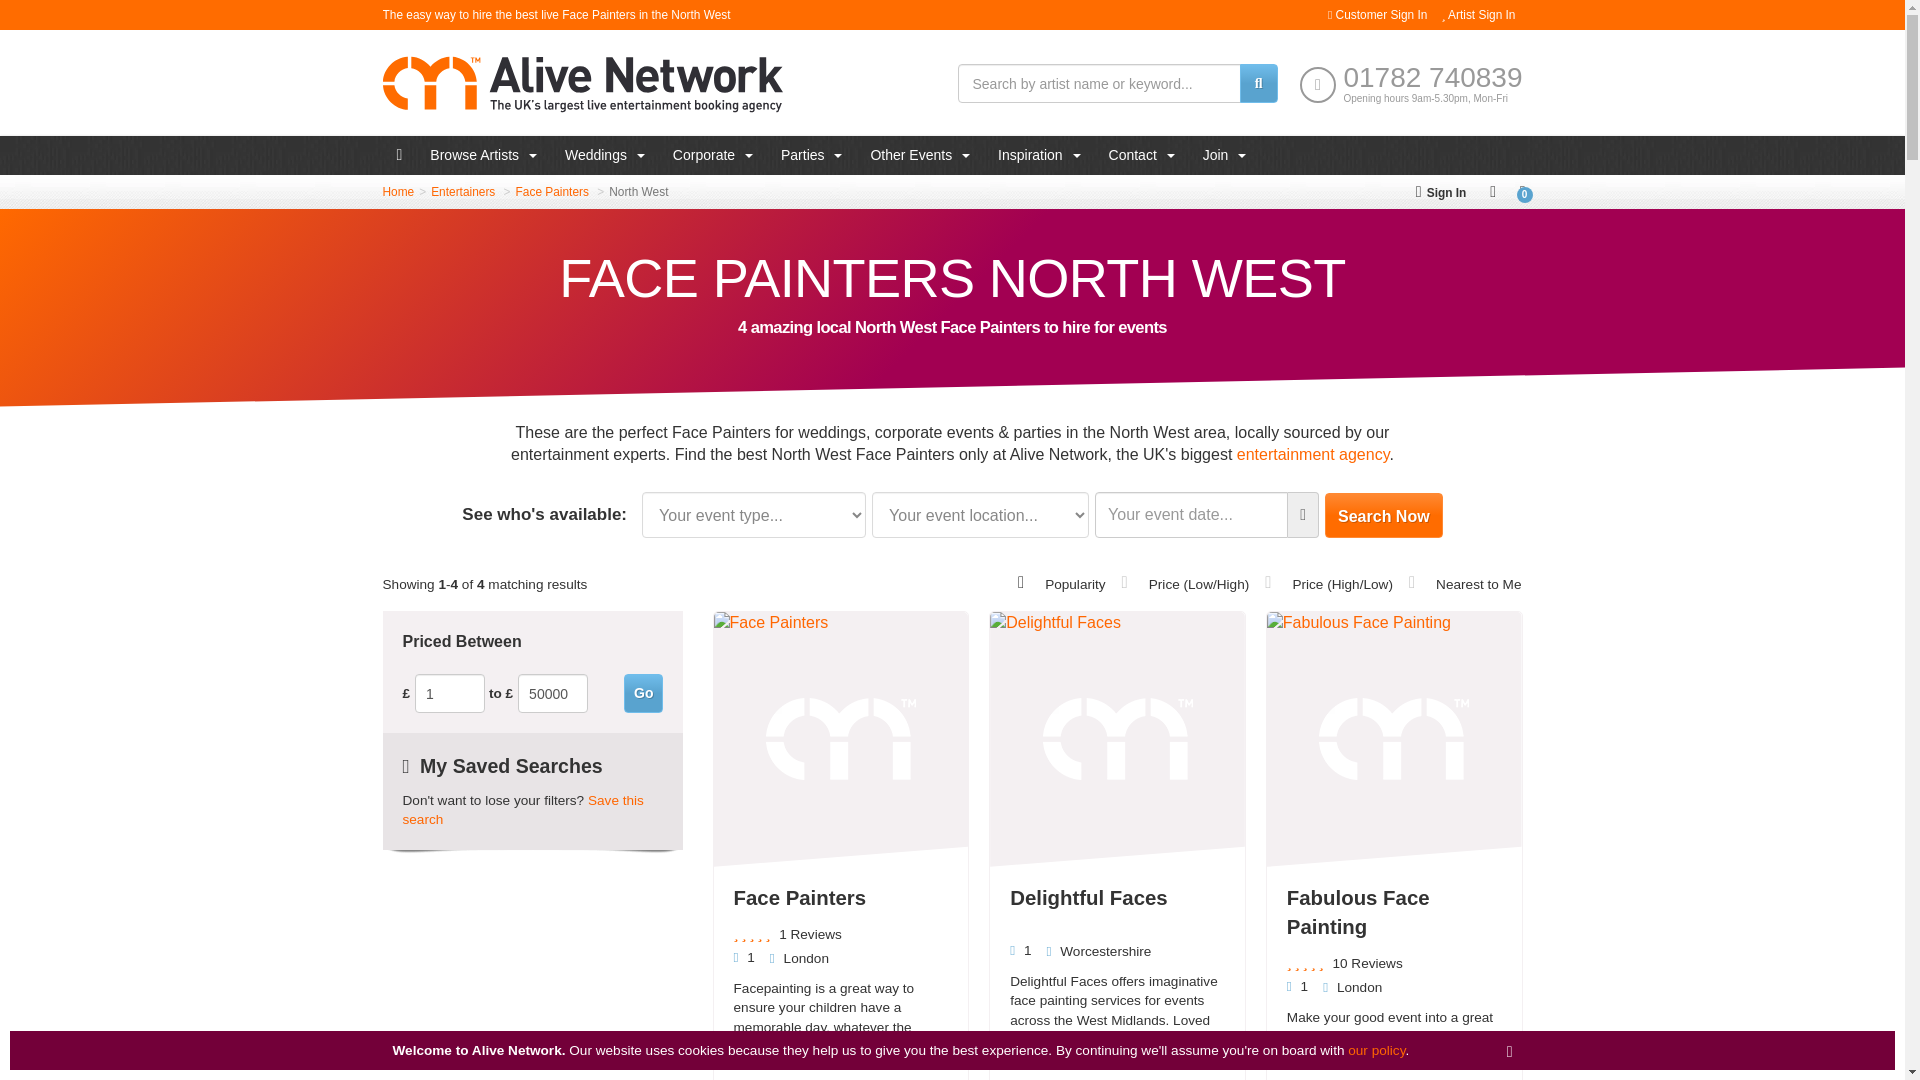  Describe the element at coordinates (1141, 155) in the screenshot. I see `Contact` at that location.